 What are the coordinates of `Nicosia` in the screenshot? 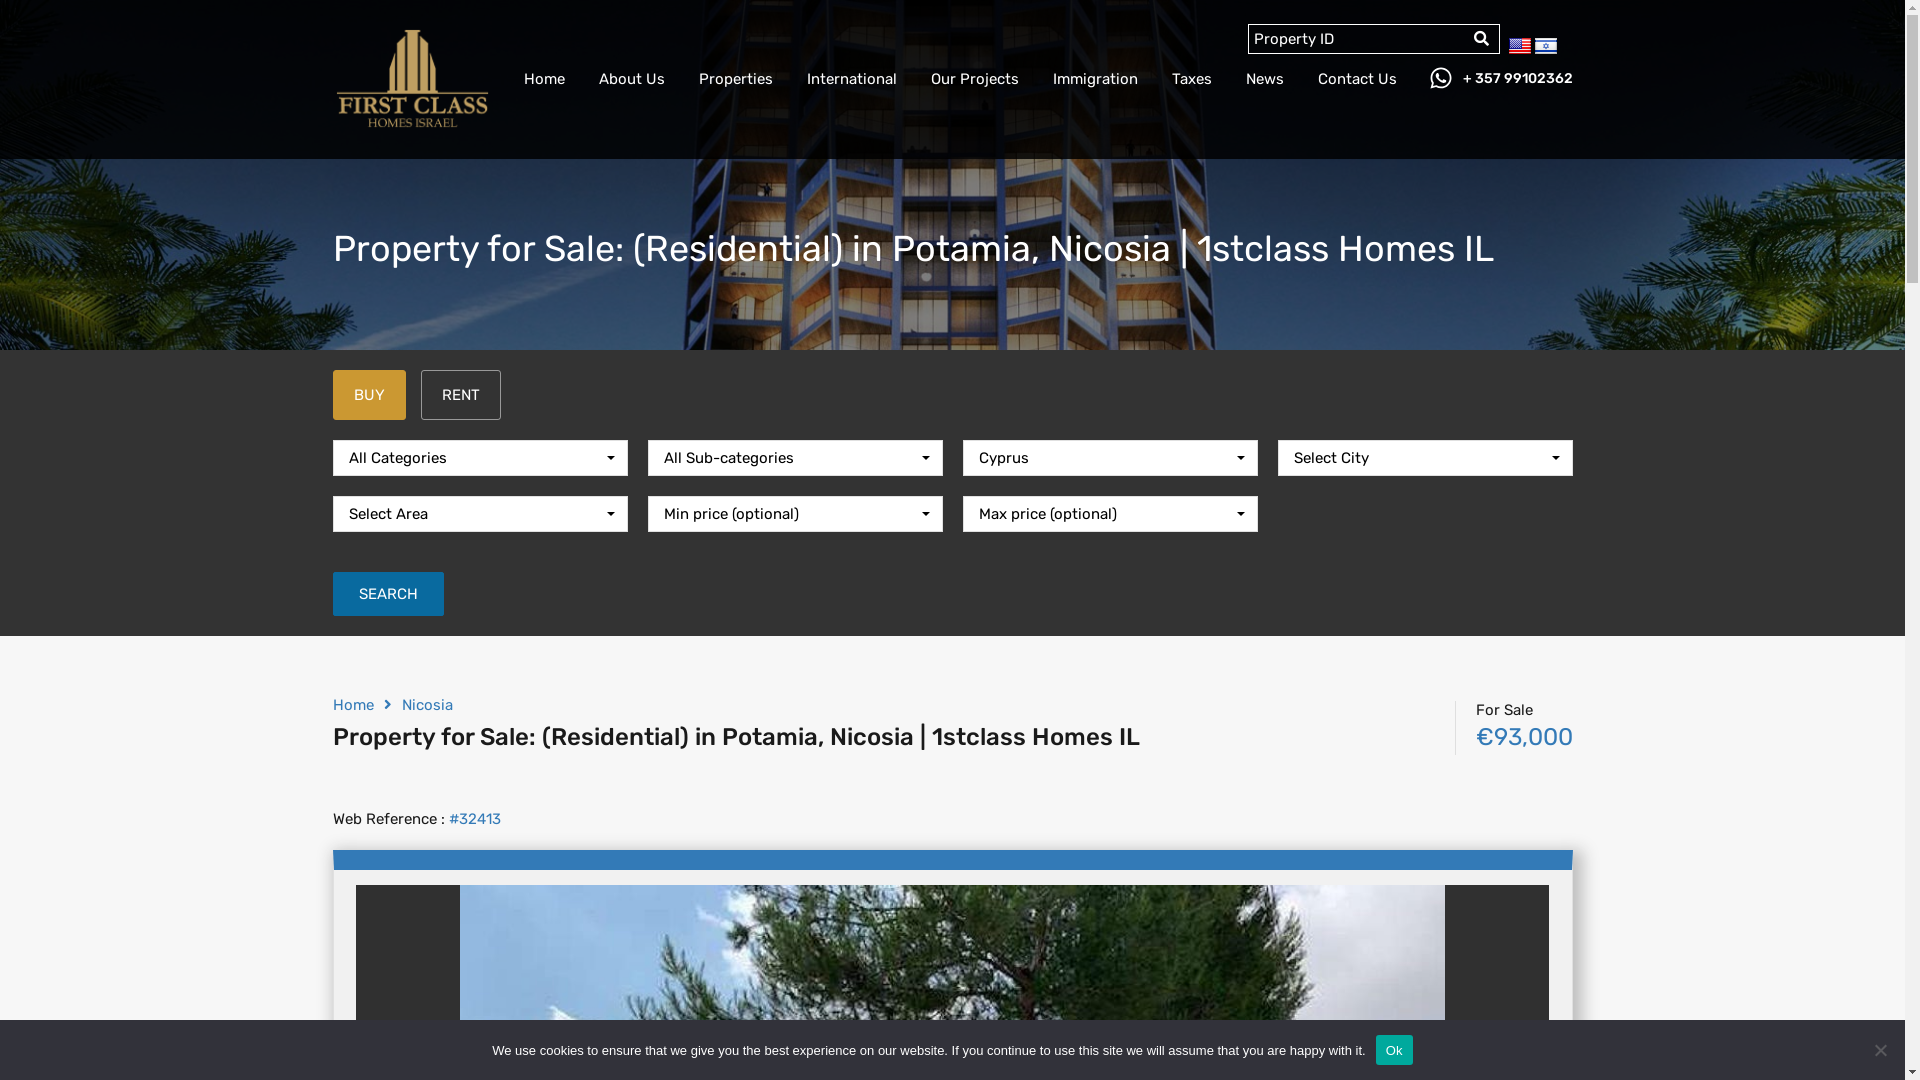 It's located at (428, 705).